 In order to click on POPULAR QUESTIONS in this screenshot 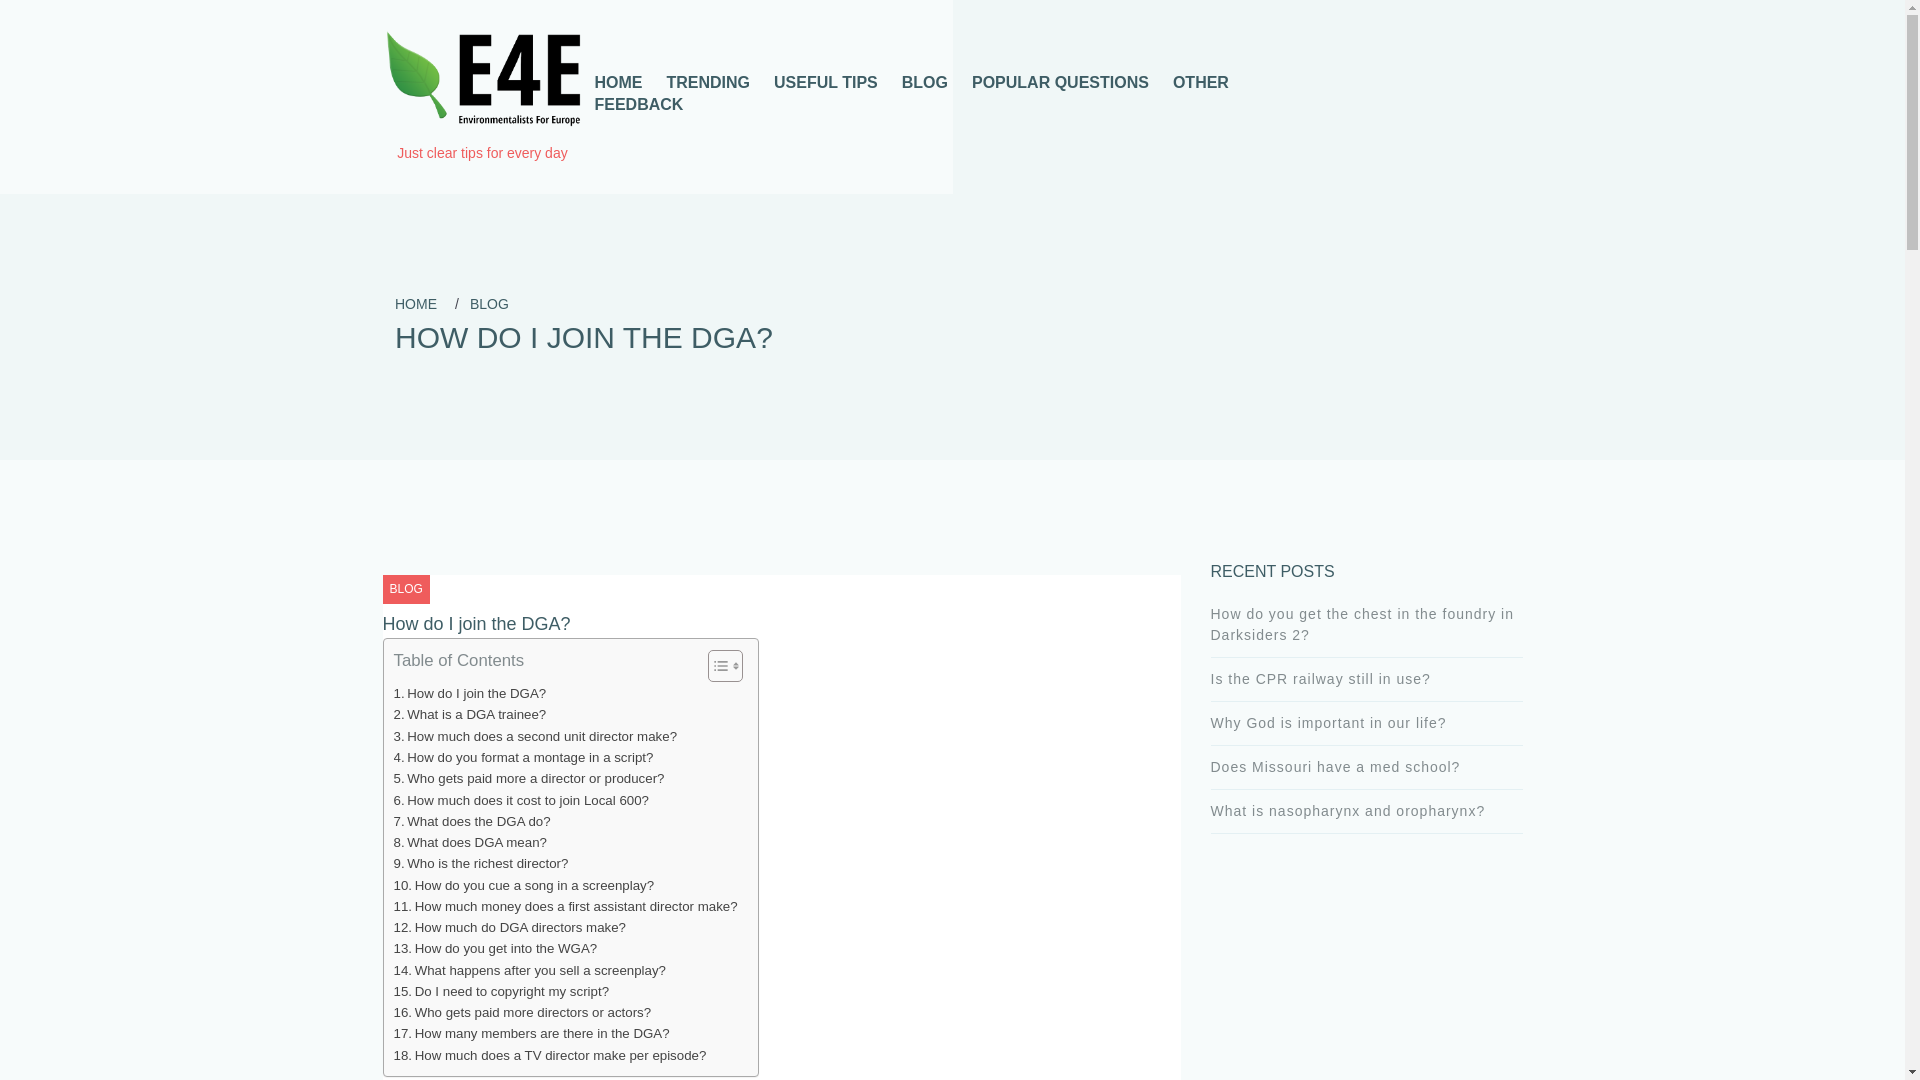, I will do `click(1060, 82)`.